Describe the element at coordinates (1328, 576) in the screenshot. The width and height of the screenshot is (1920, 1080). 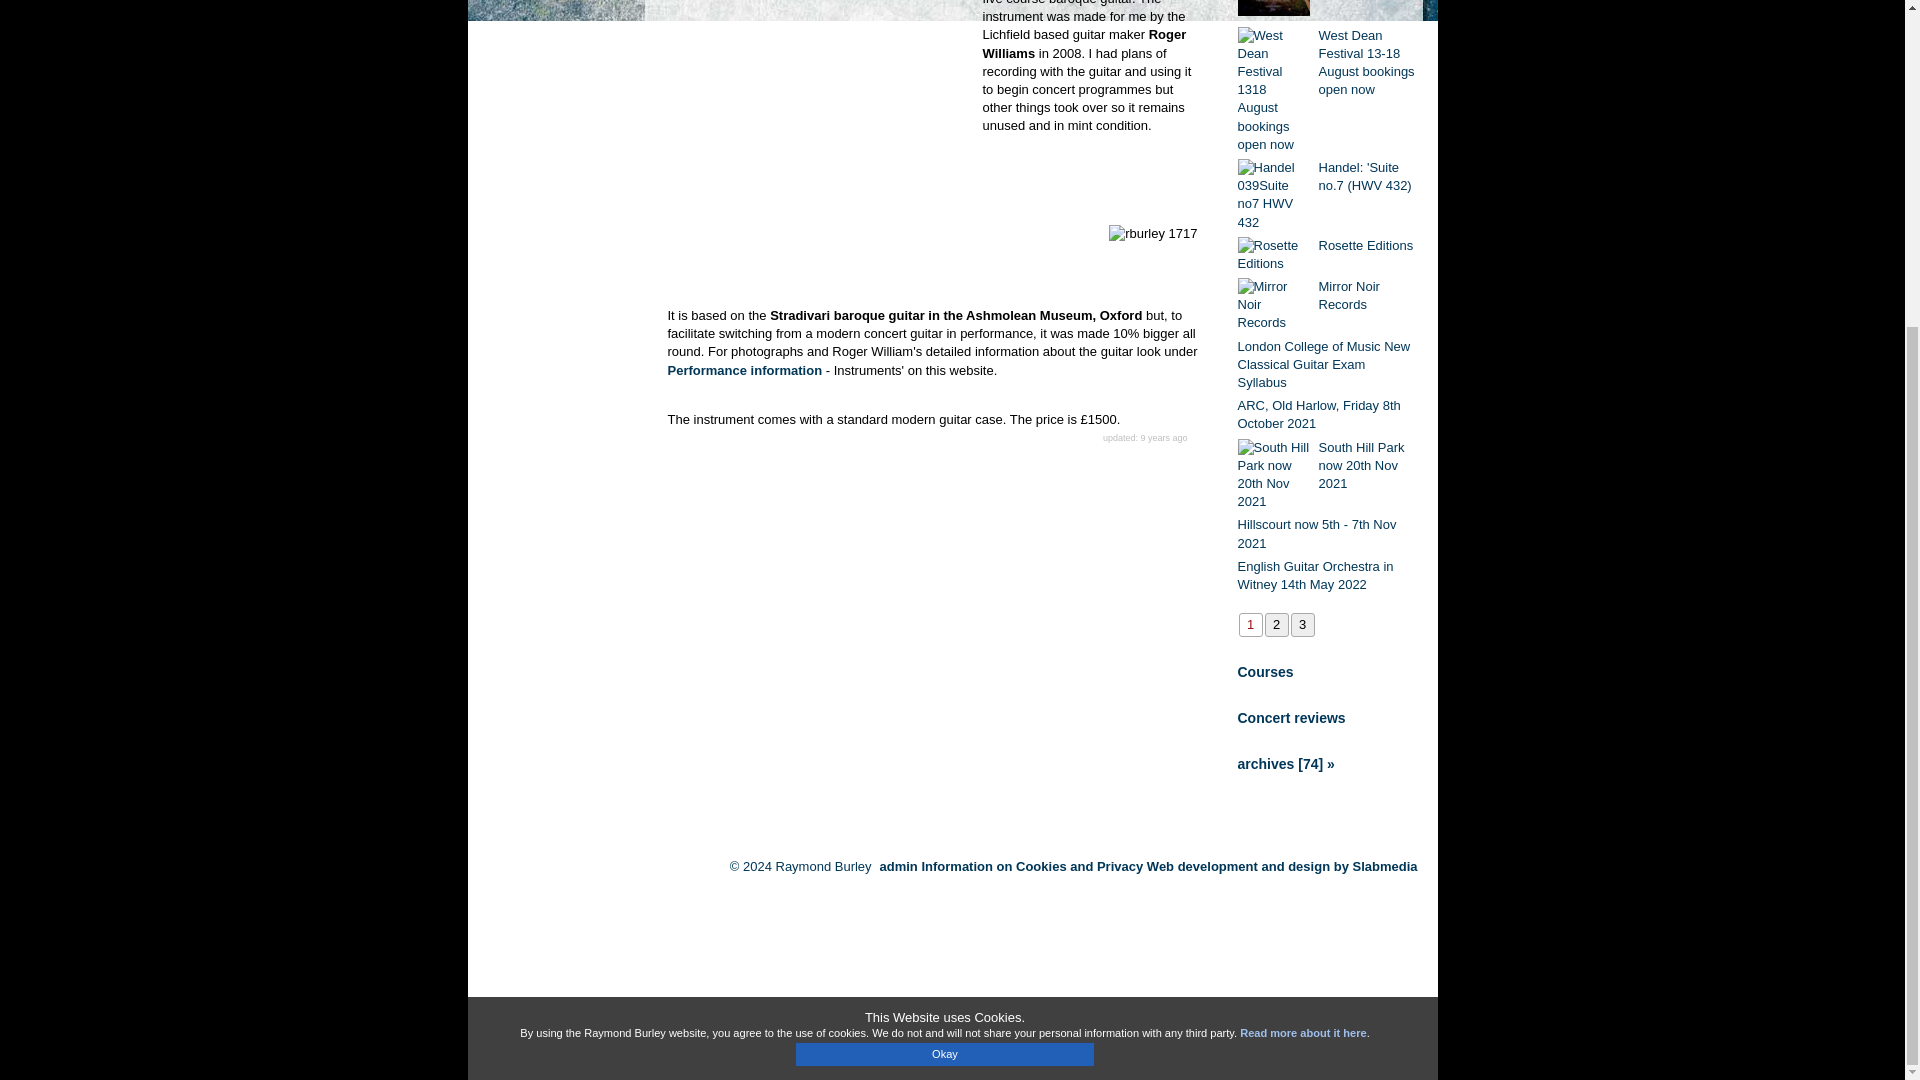
I see `English Guitar Orchestra in Witney 14th May 2022` at that location.